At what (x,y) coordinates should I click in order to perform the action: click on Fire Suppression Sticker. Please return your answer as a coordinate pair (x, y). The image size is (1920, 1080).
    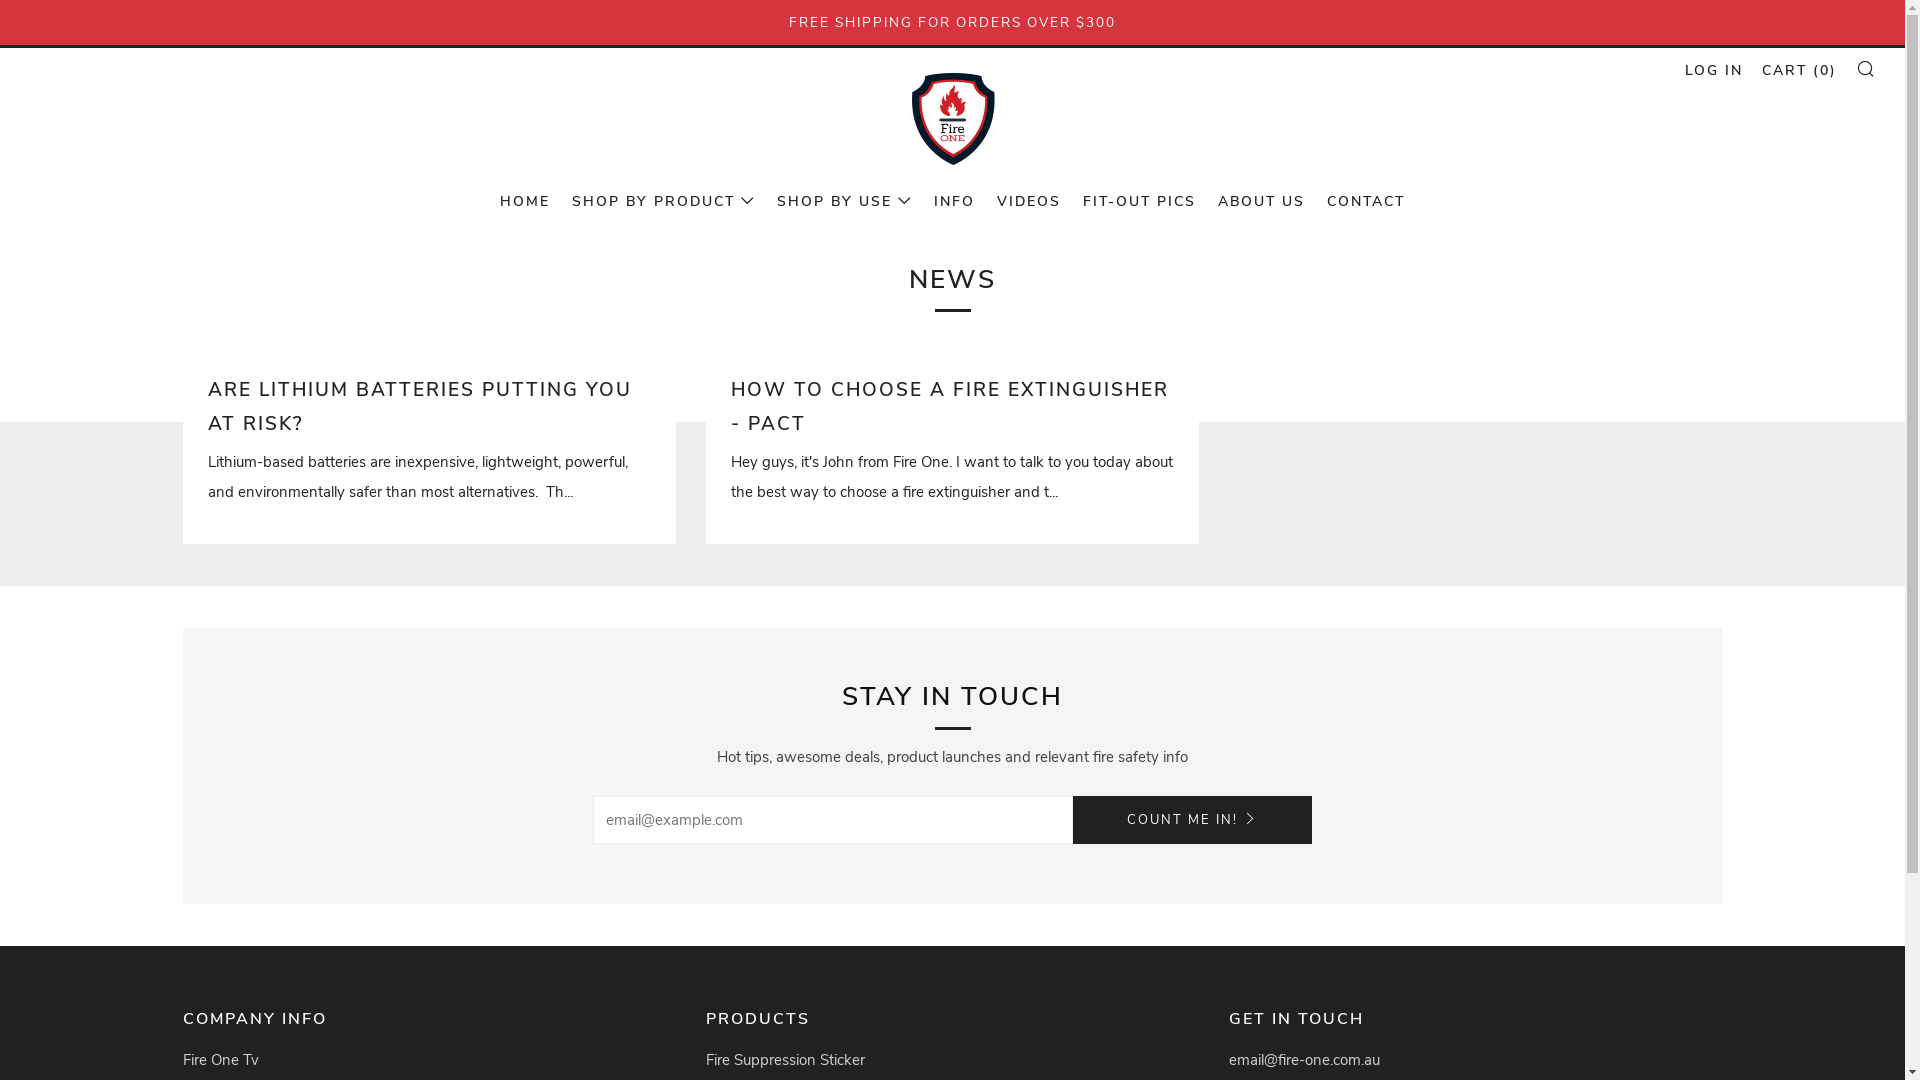
    Looking at the image, I should click on (786, 1060).